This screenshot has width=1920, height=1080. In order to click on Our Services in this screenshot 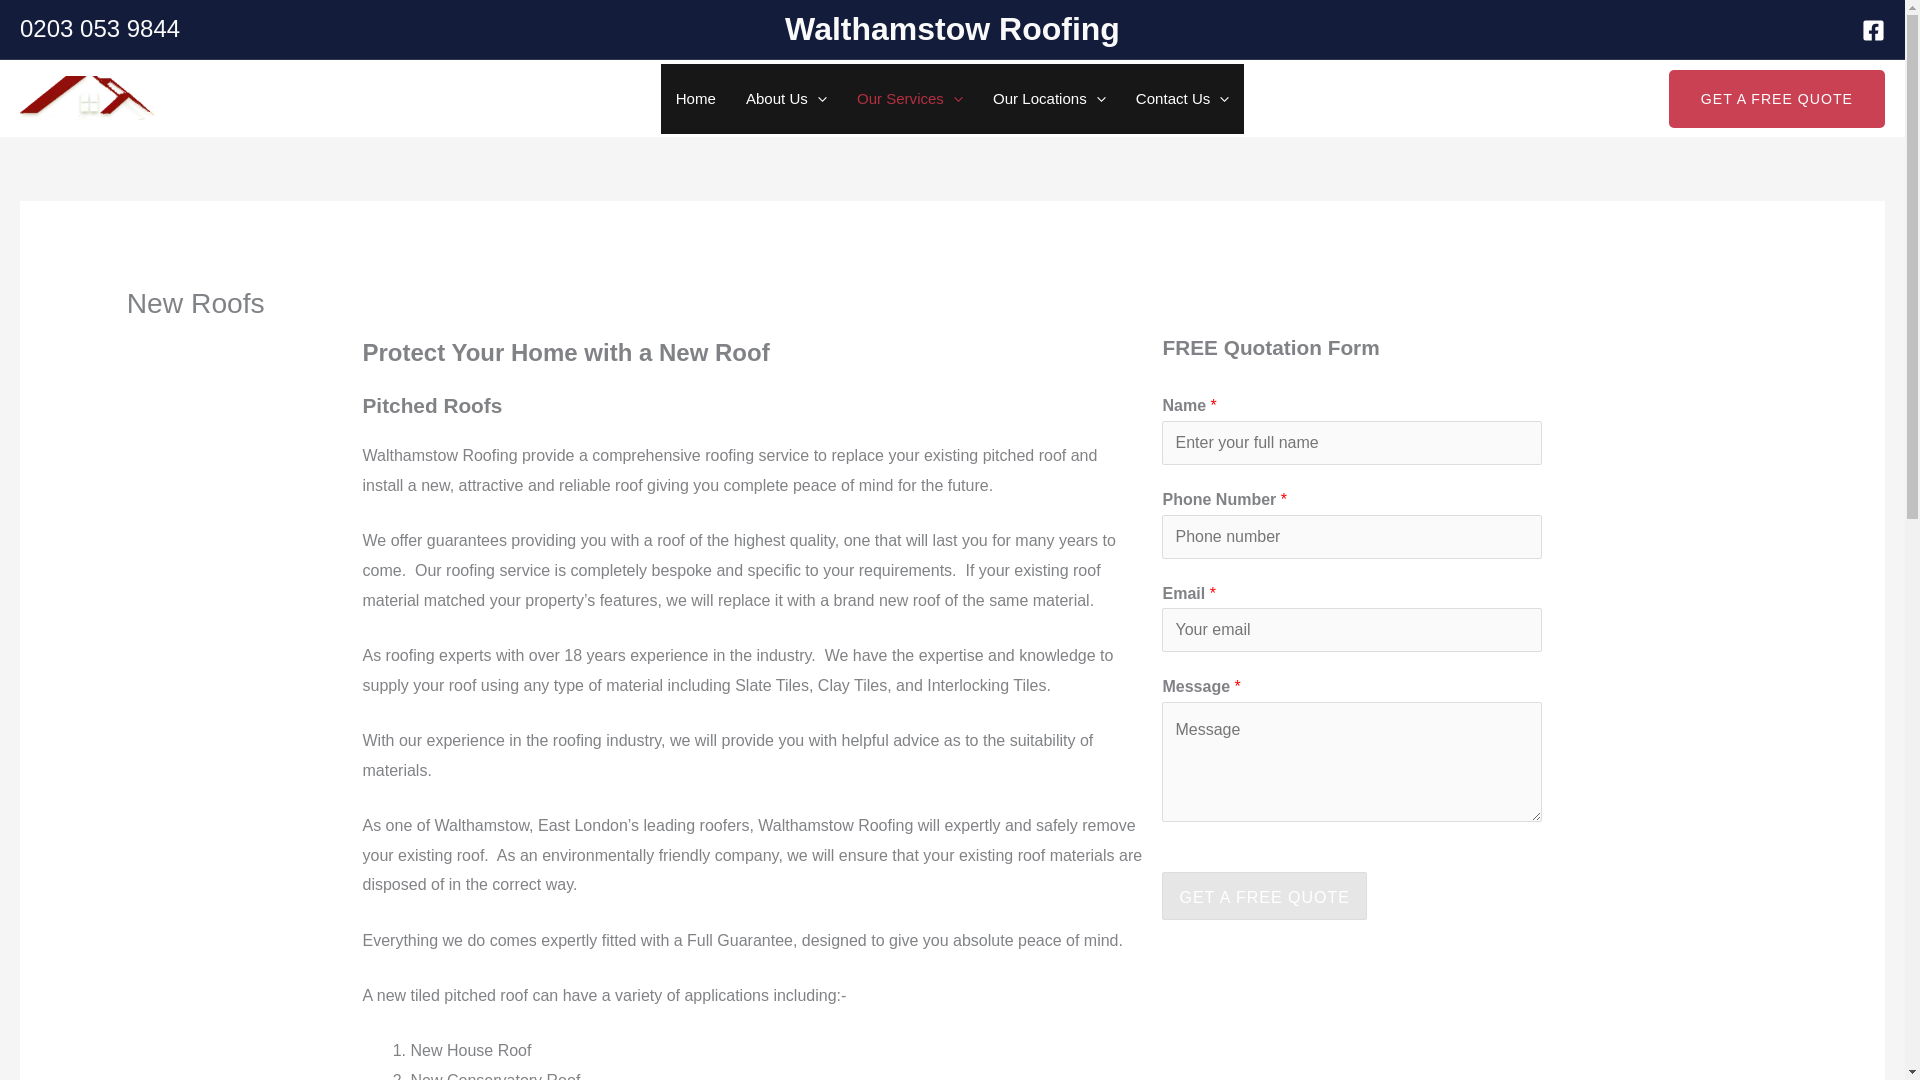, I will do `click(910, 98)`.